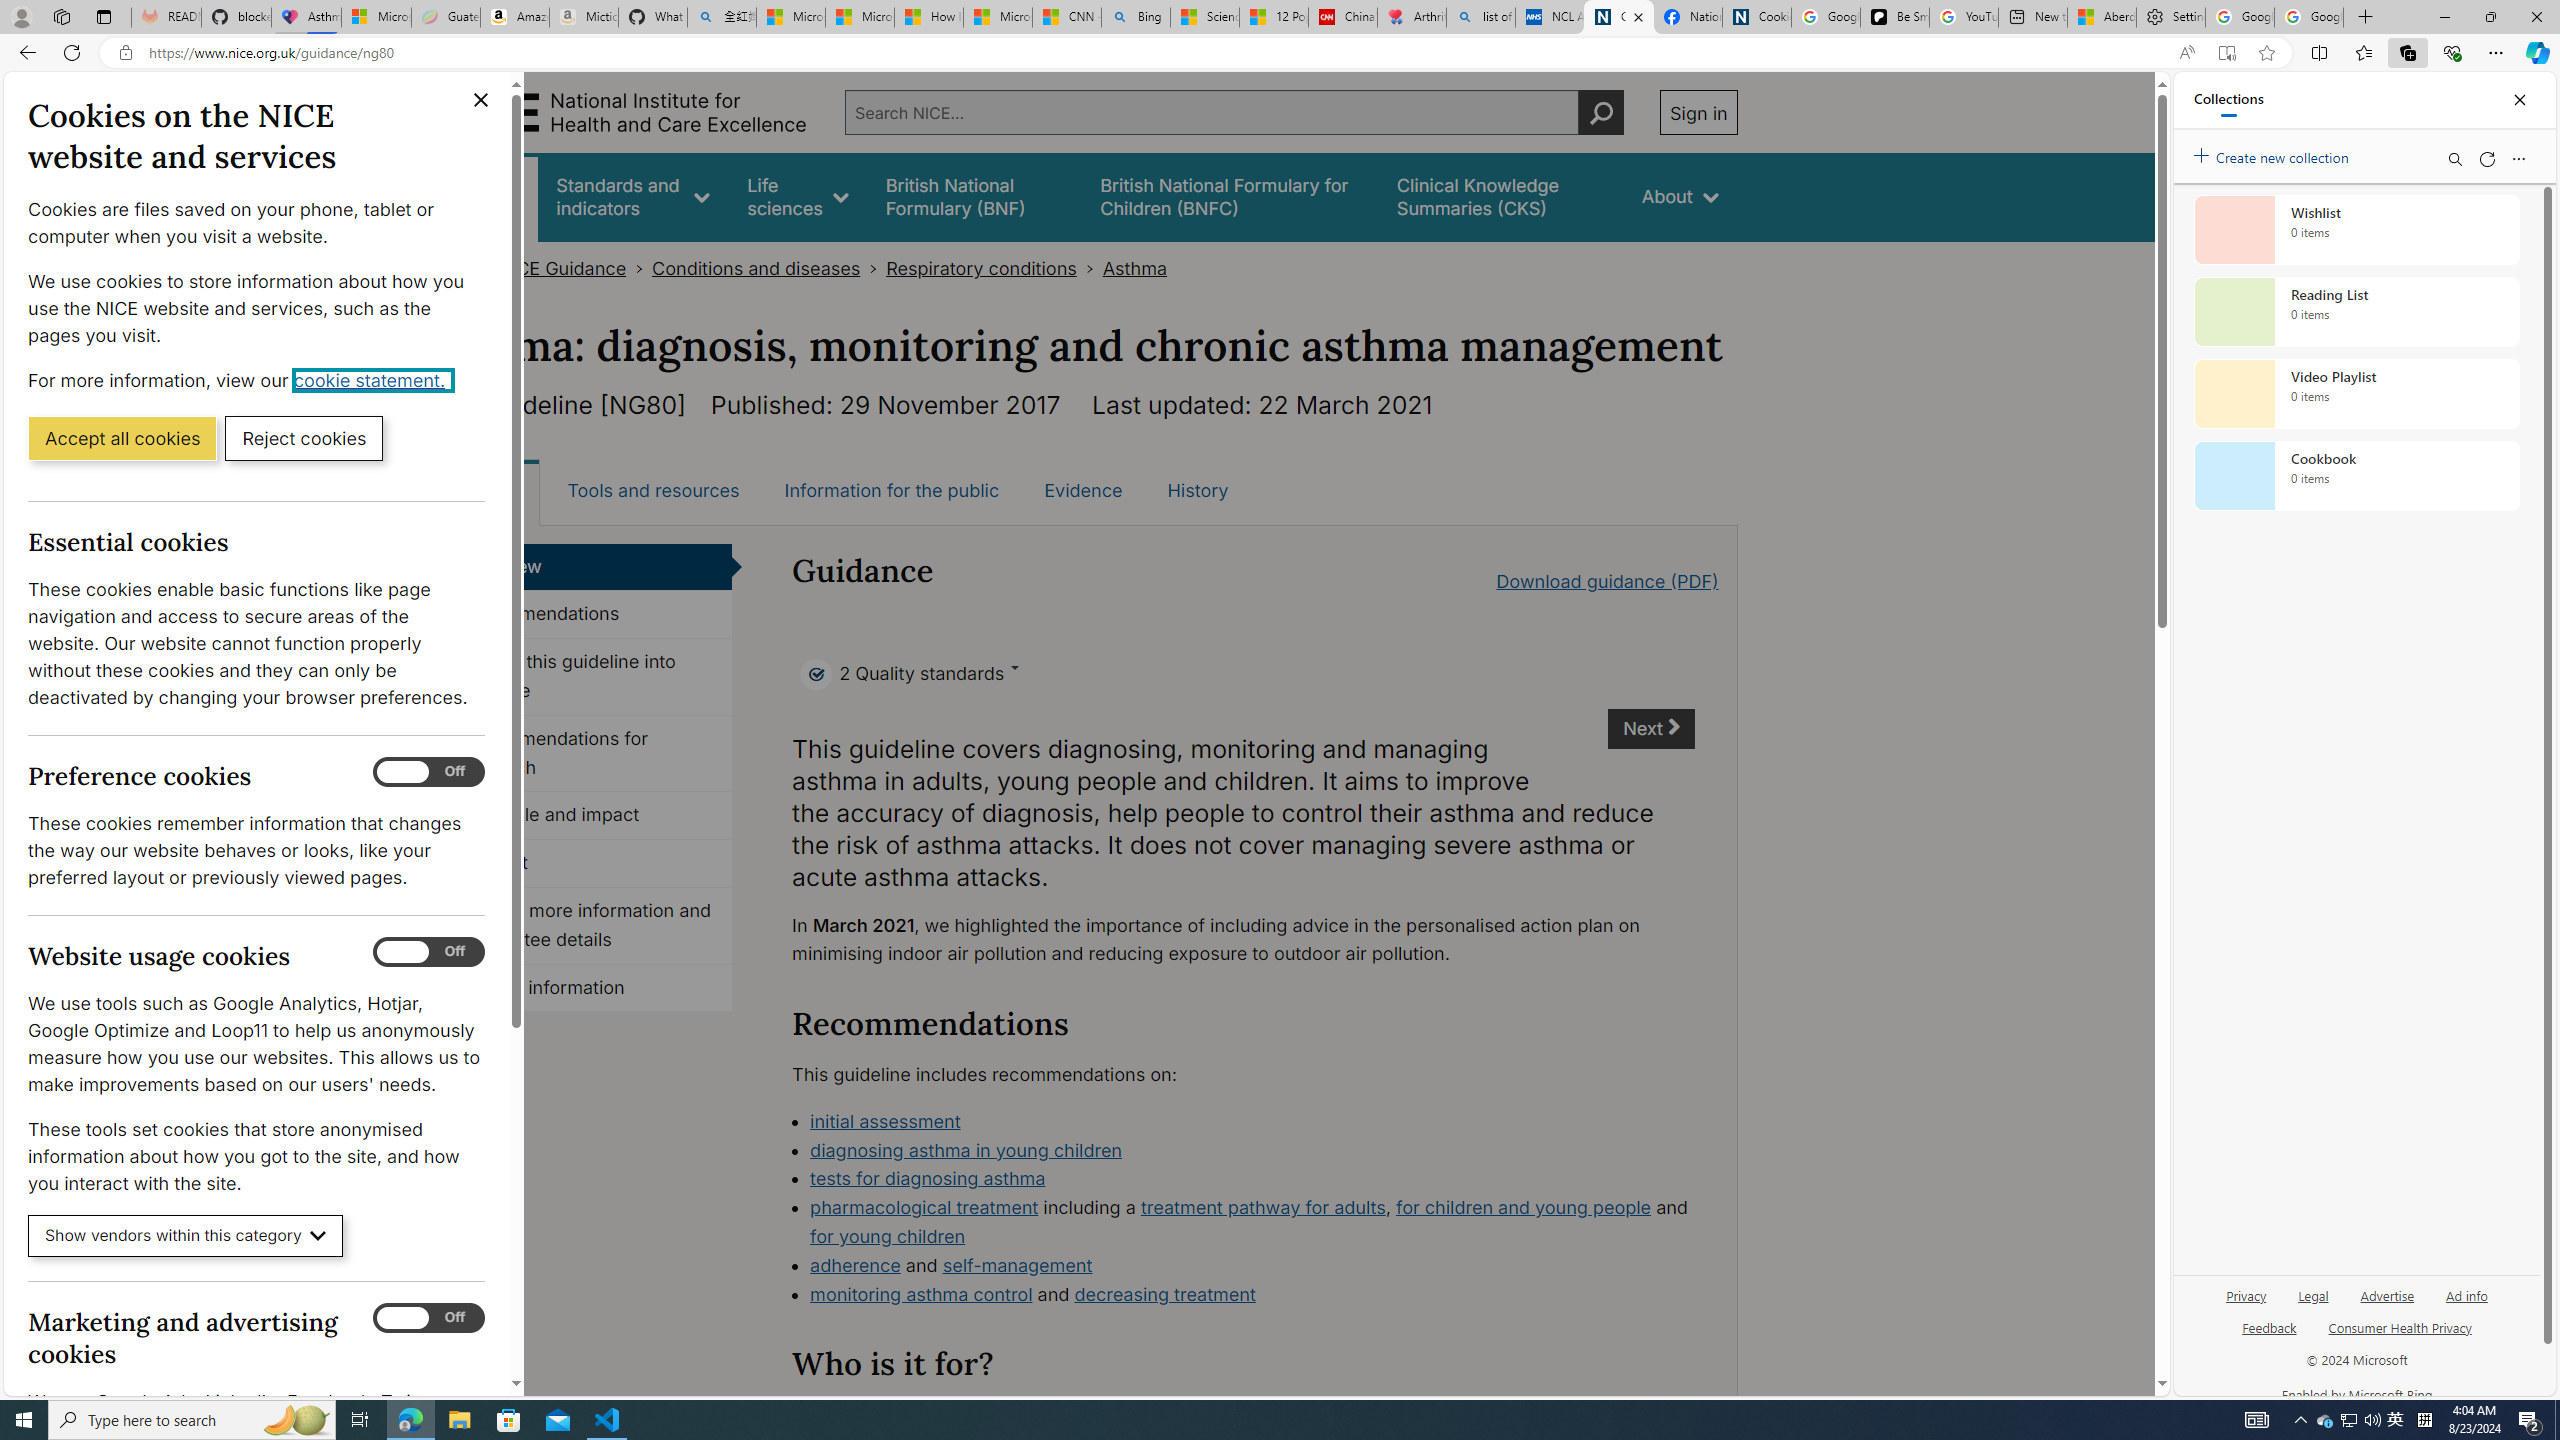 The width and height of the screenshot is (2560, 1440). I want to click on Next chapter, so click(1650, 729).